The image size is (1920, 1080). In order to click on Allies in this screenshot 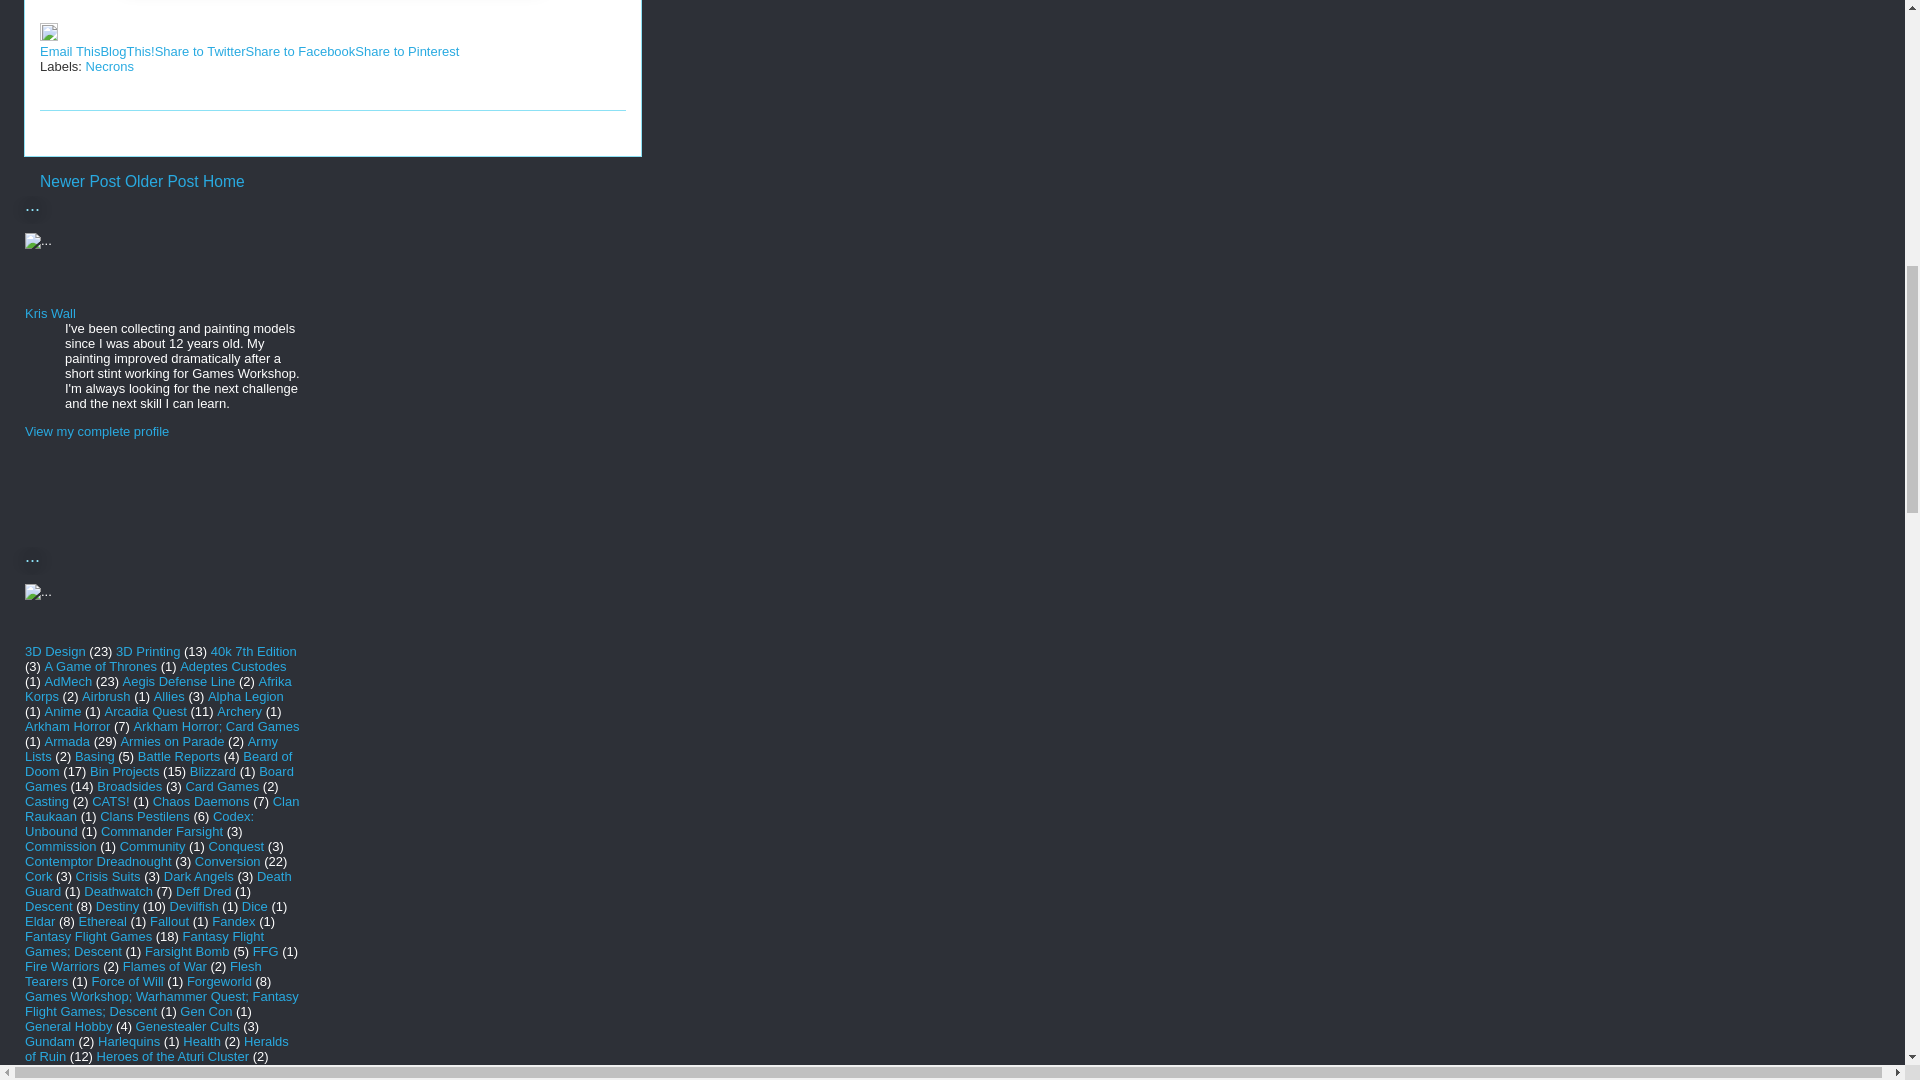, I will do `click(168, 696)`.